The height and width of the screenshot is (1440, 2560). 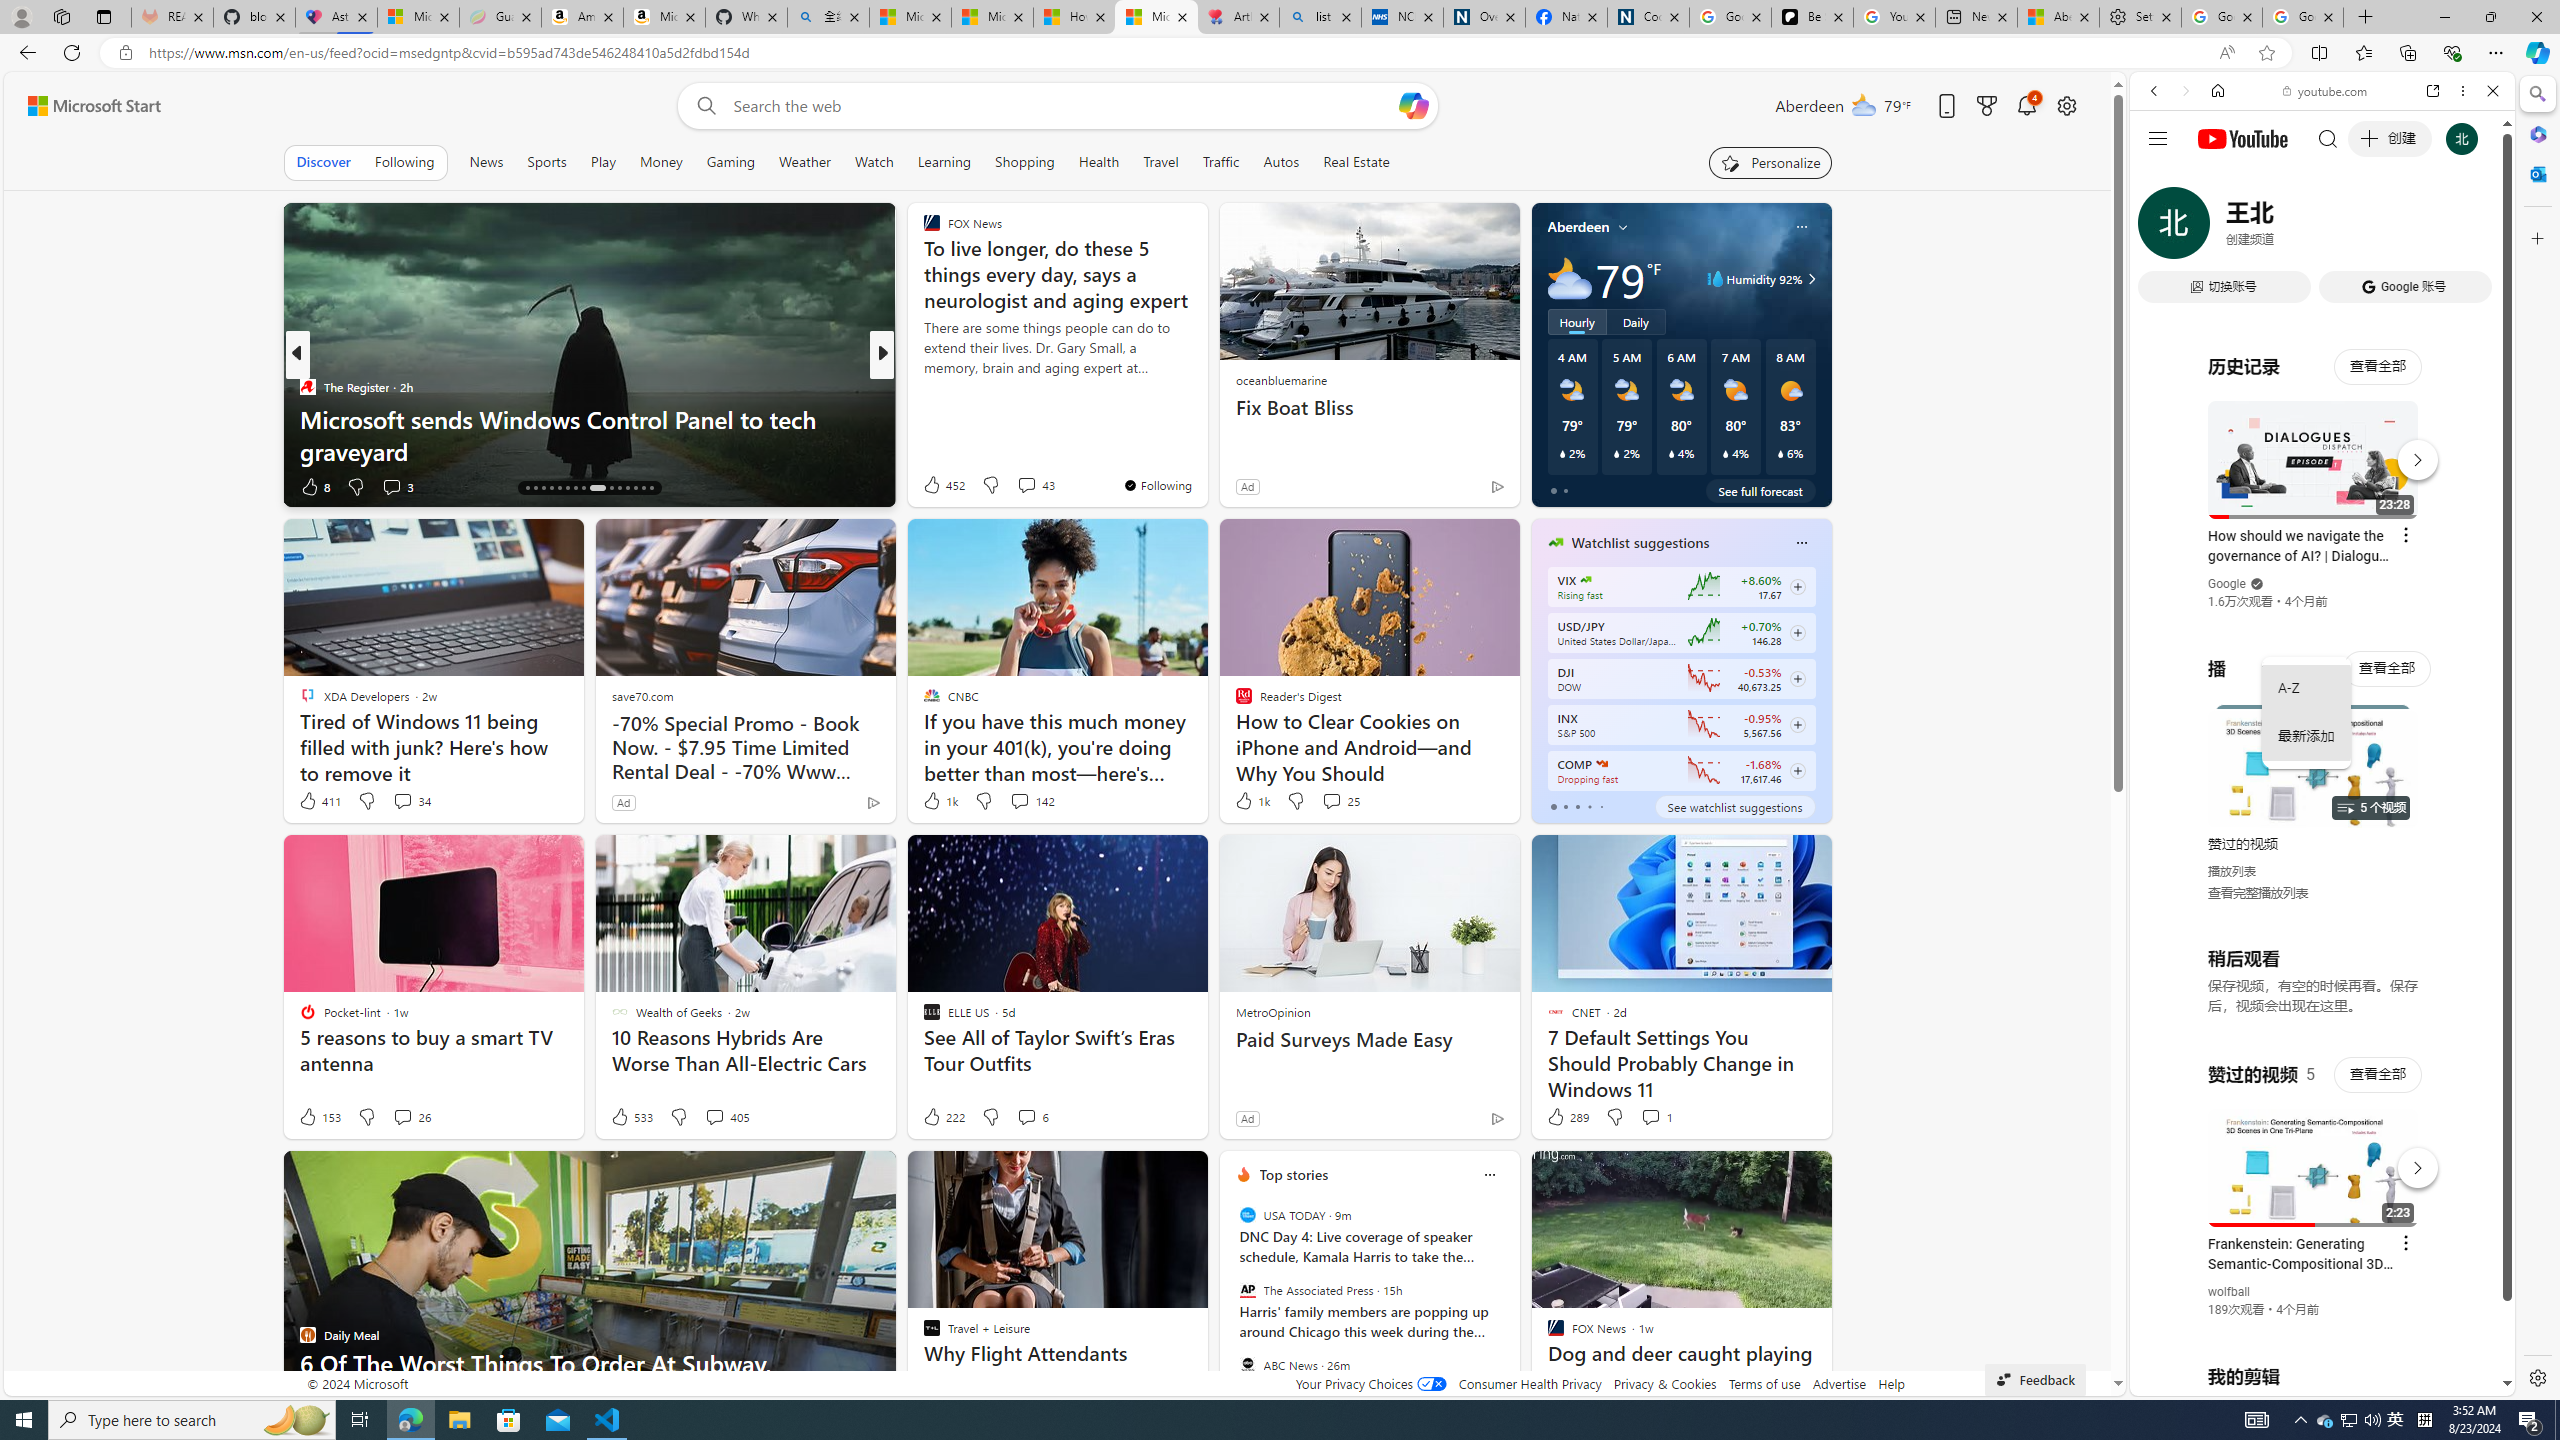 What do you see at coordinates (1734, 806) in the screenshot?
I see `See watchlist suggestions` at bounding box center [1734, 806].